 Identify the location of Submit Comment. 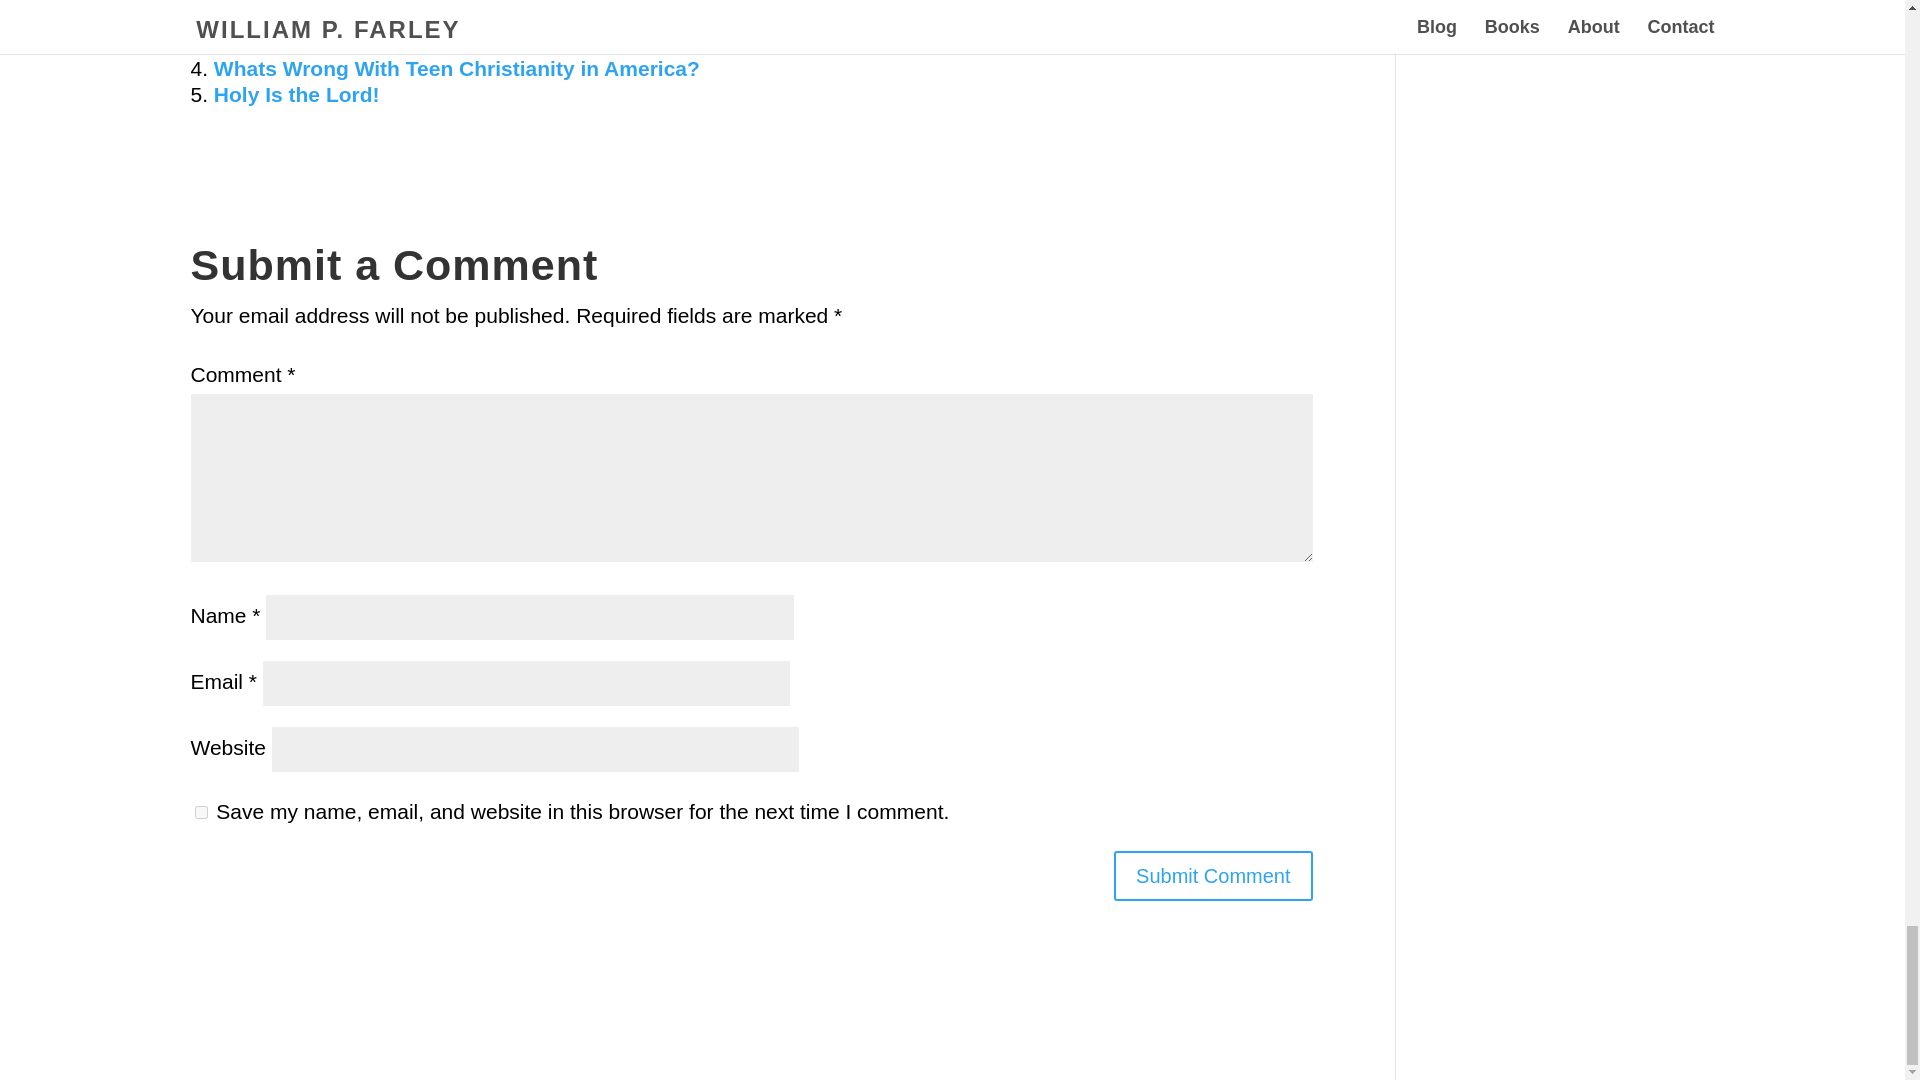
(1213, 876).